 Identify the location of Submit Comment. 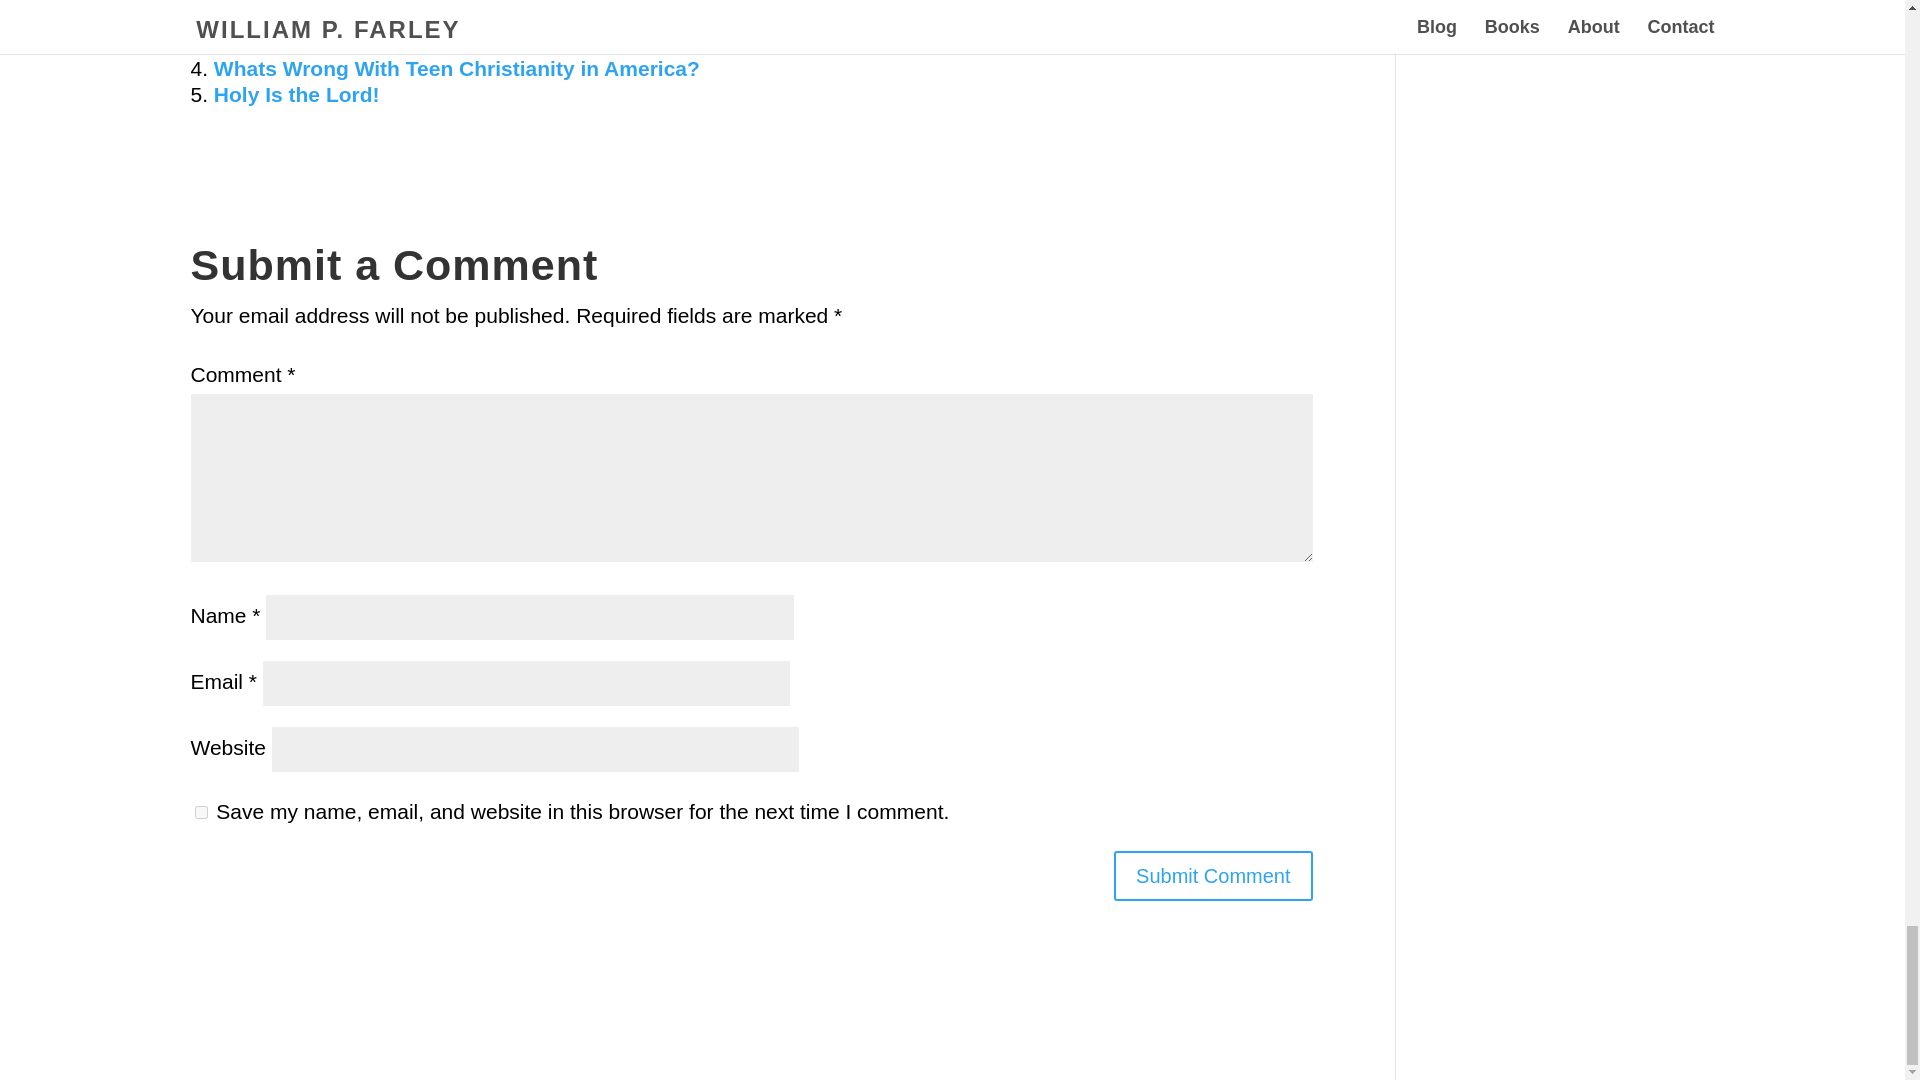
(1213, 876).